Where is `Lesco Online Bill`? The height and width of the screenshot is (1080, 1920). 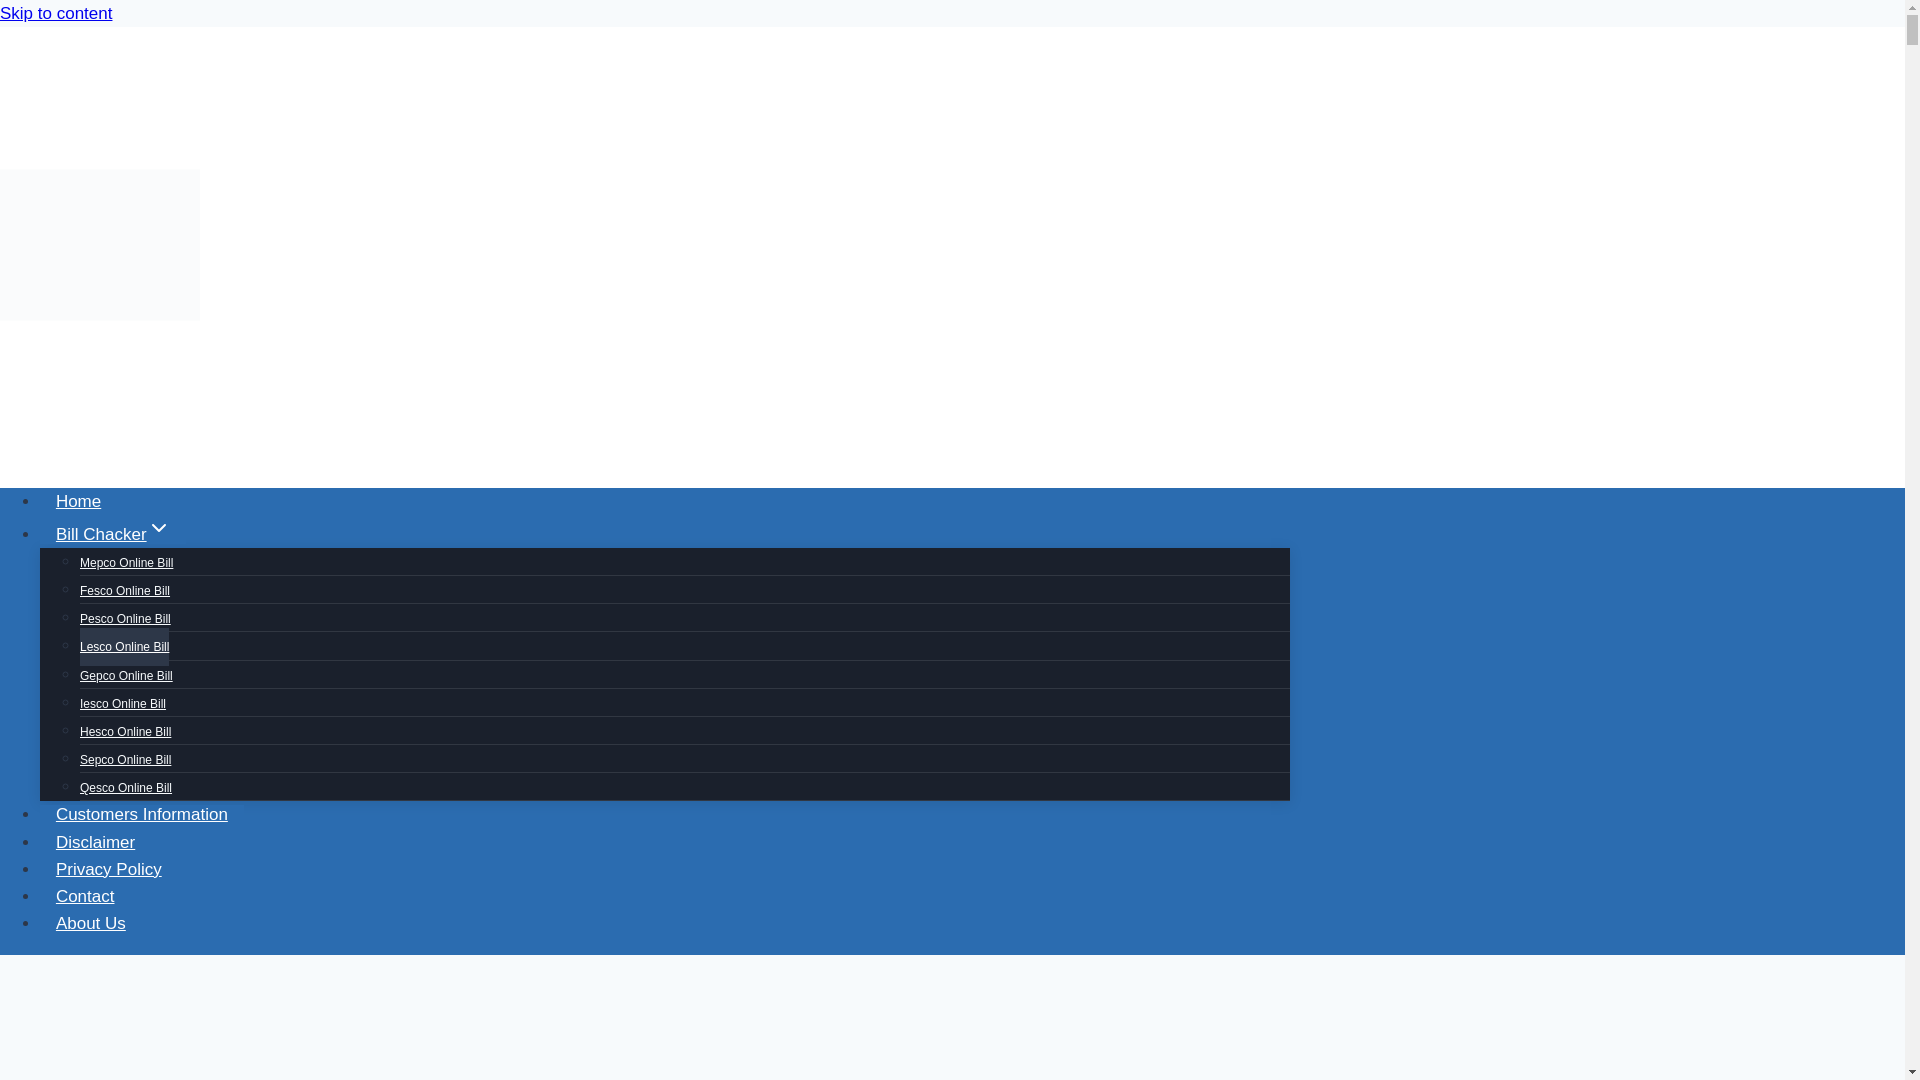
Lesco Online Bill is located at coordinates (124, 646).